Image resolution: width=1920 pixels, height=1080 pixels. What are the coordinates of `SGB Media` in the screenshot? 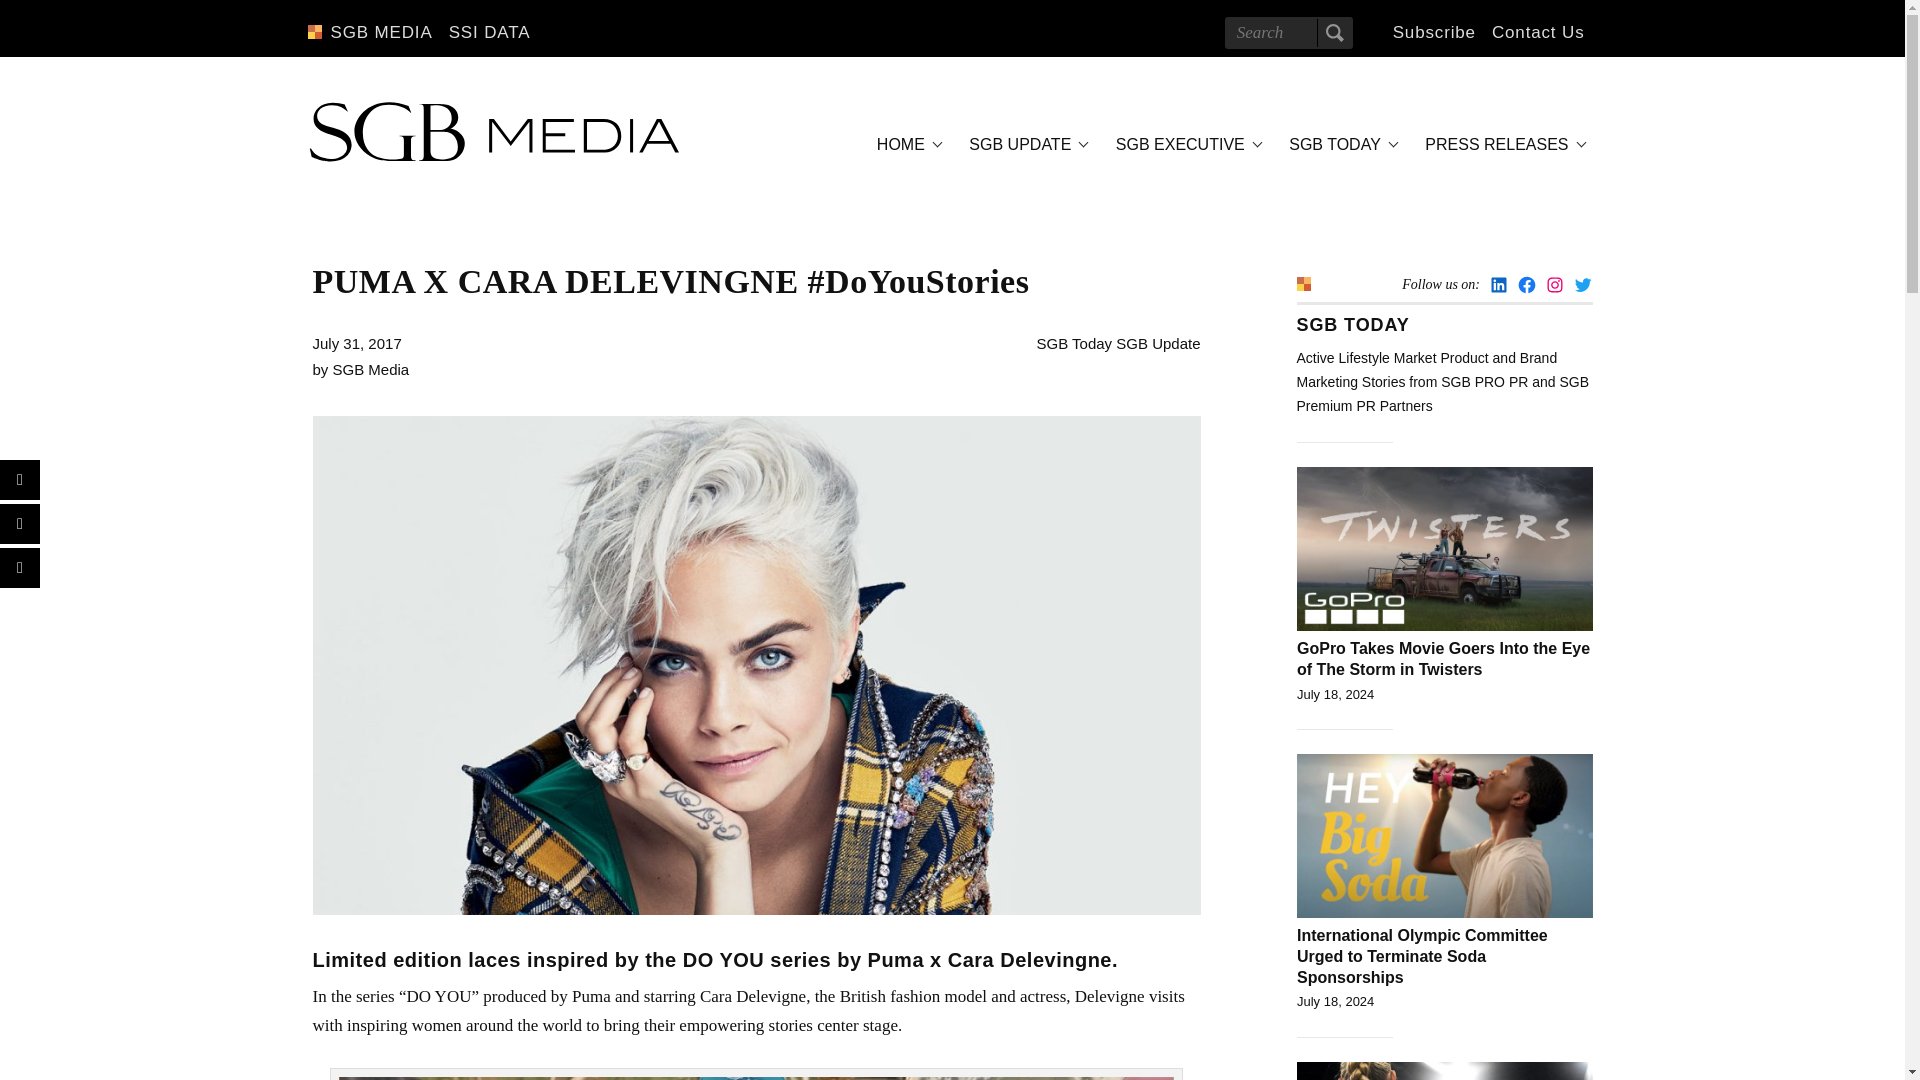 It's located at (371, 369).